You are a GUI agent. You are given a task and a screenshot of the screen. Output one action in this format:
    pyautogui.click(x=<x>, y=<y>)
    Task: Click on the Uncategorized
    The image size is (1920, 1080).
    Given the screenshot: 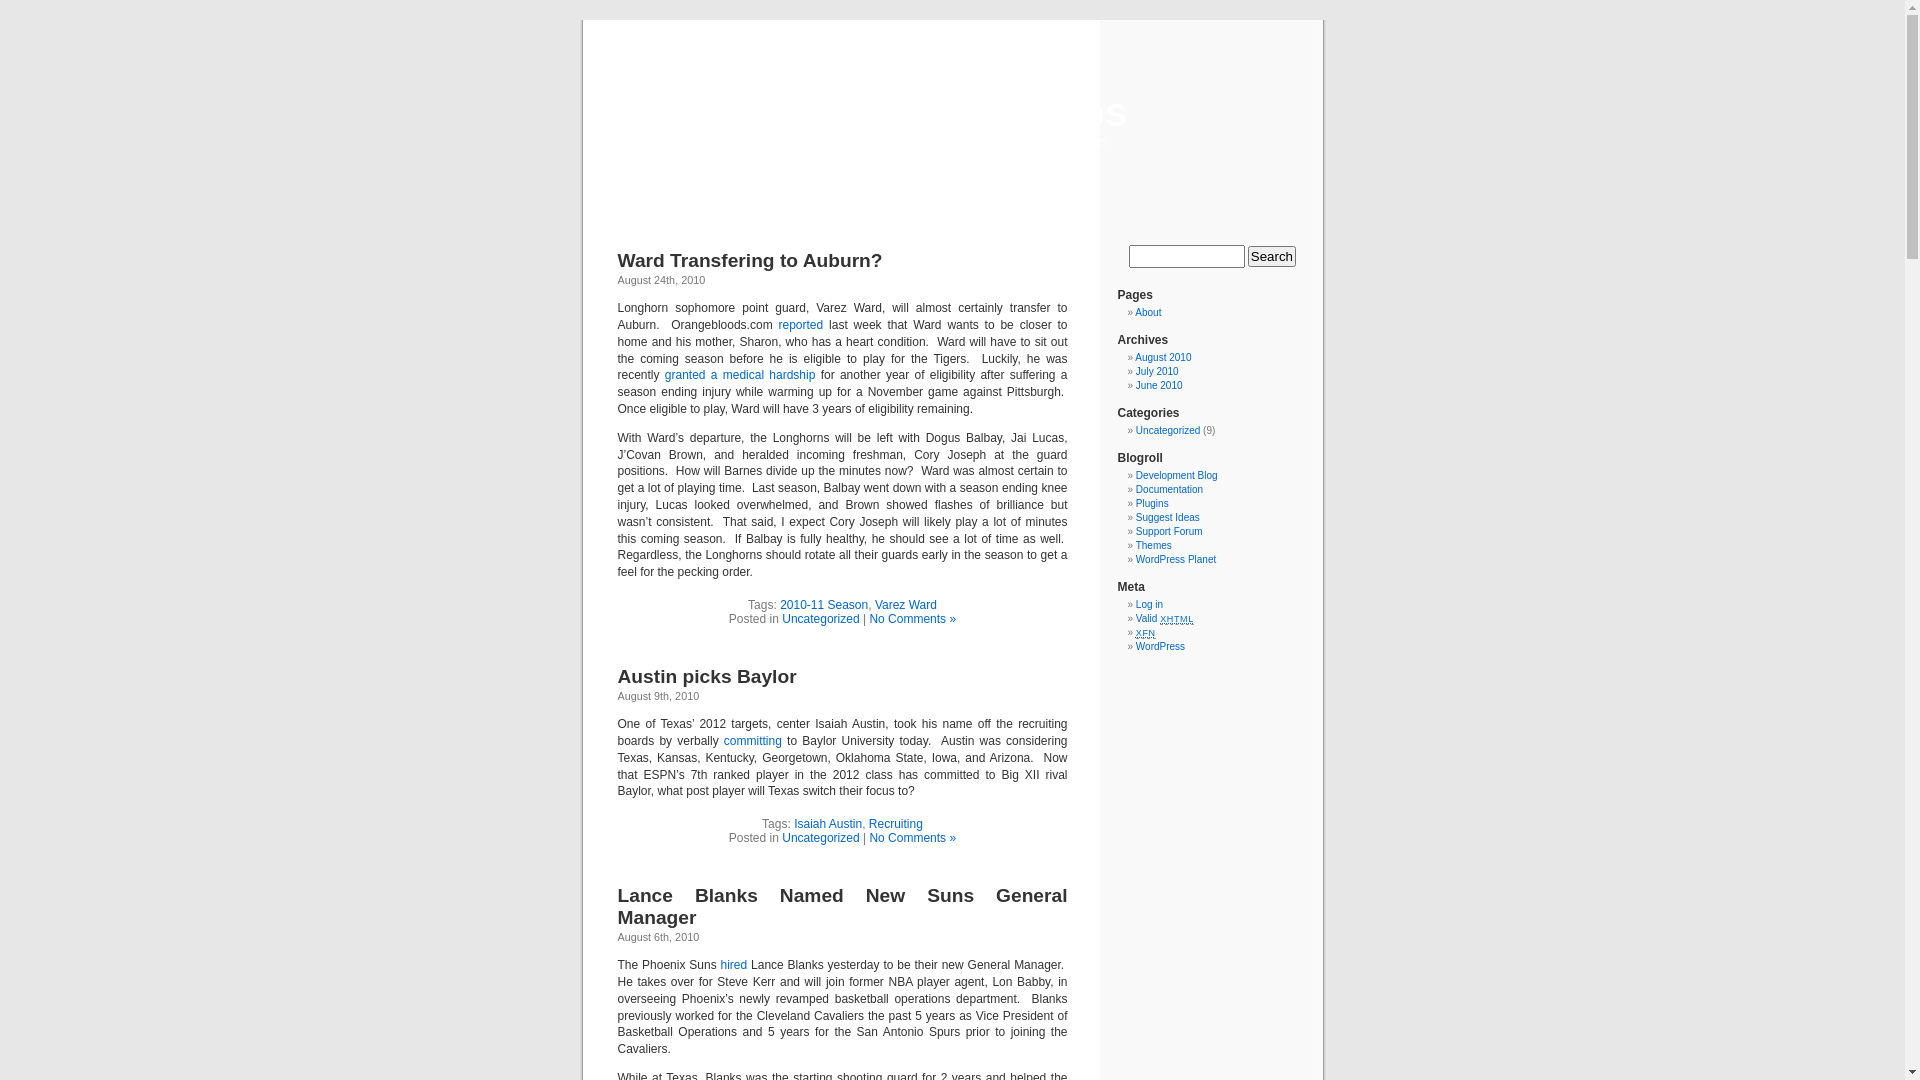 What is the action you would take?
    pyautogui.click(x=820, y=619)
    